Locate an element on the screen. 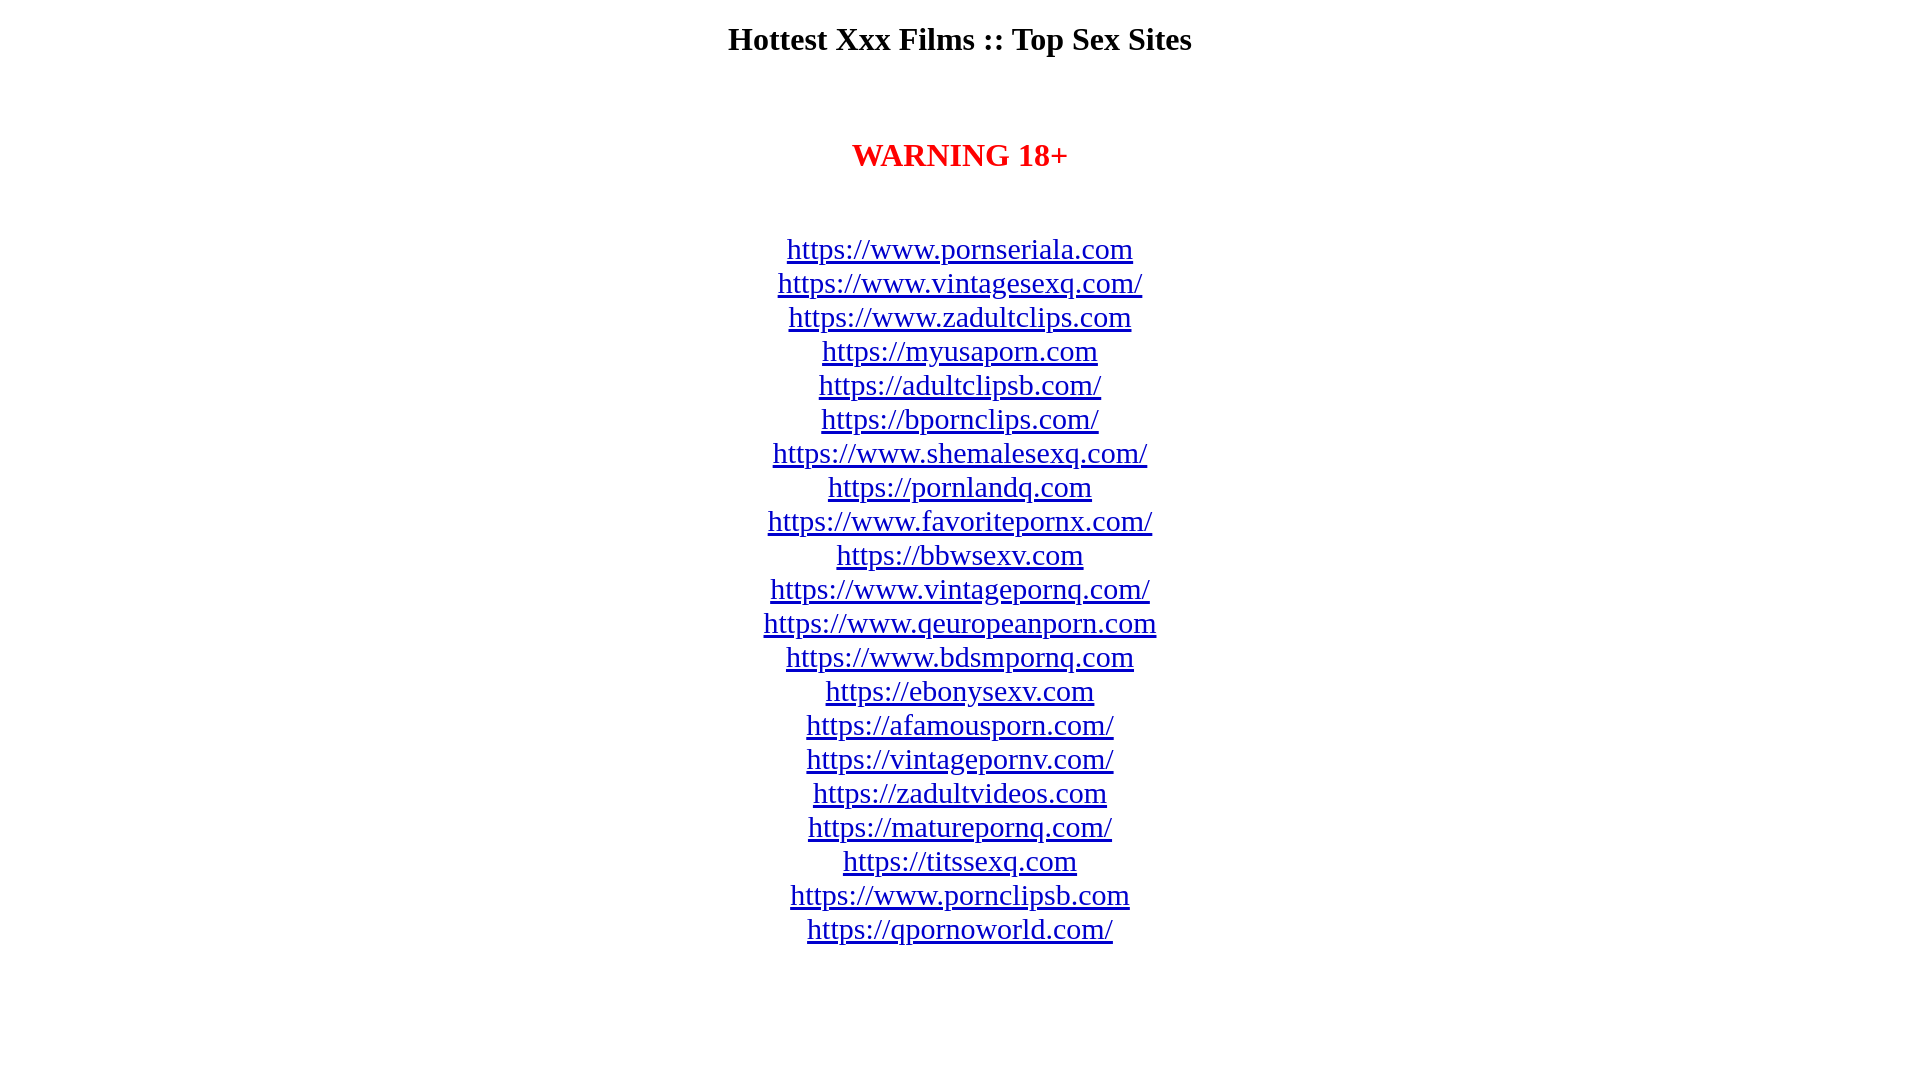  https://qpornoworld.com/ is located at coordinates (960, 928).